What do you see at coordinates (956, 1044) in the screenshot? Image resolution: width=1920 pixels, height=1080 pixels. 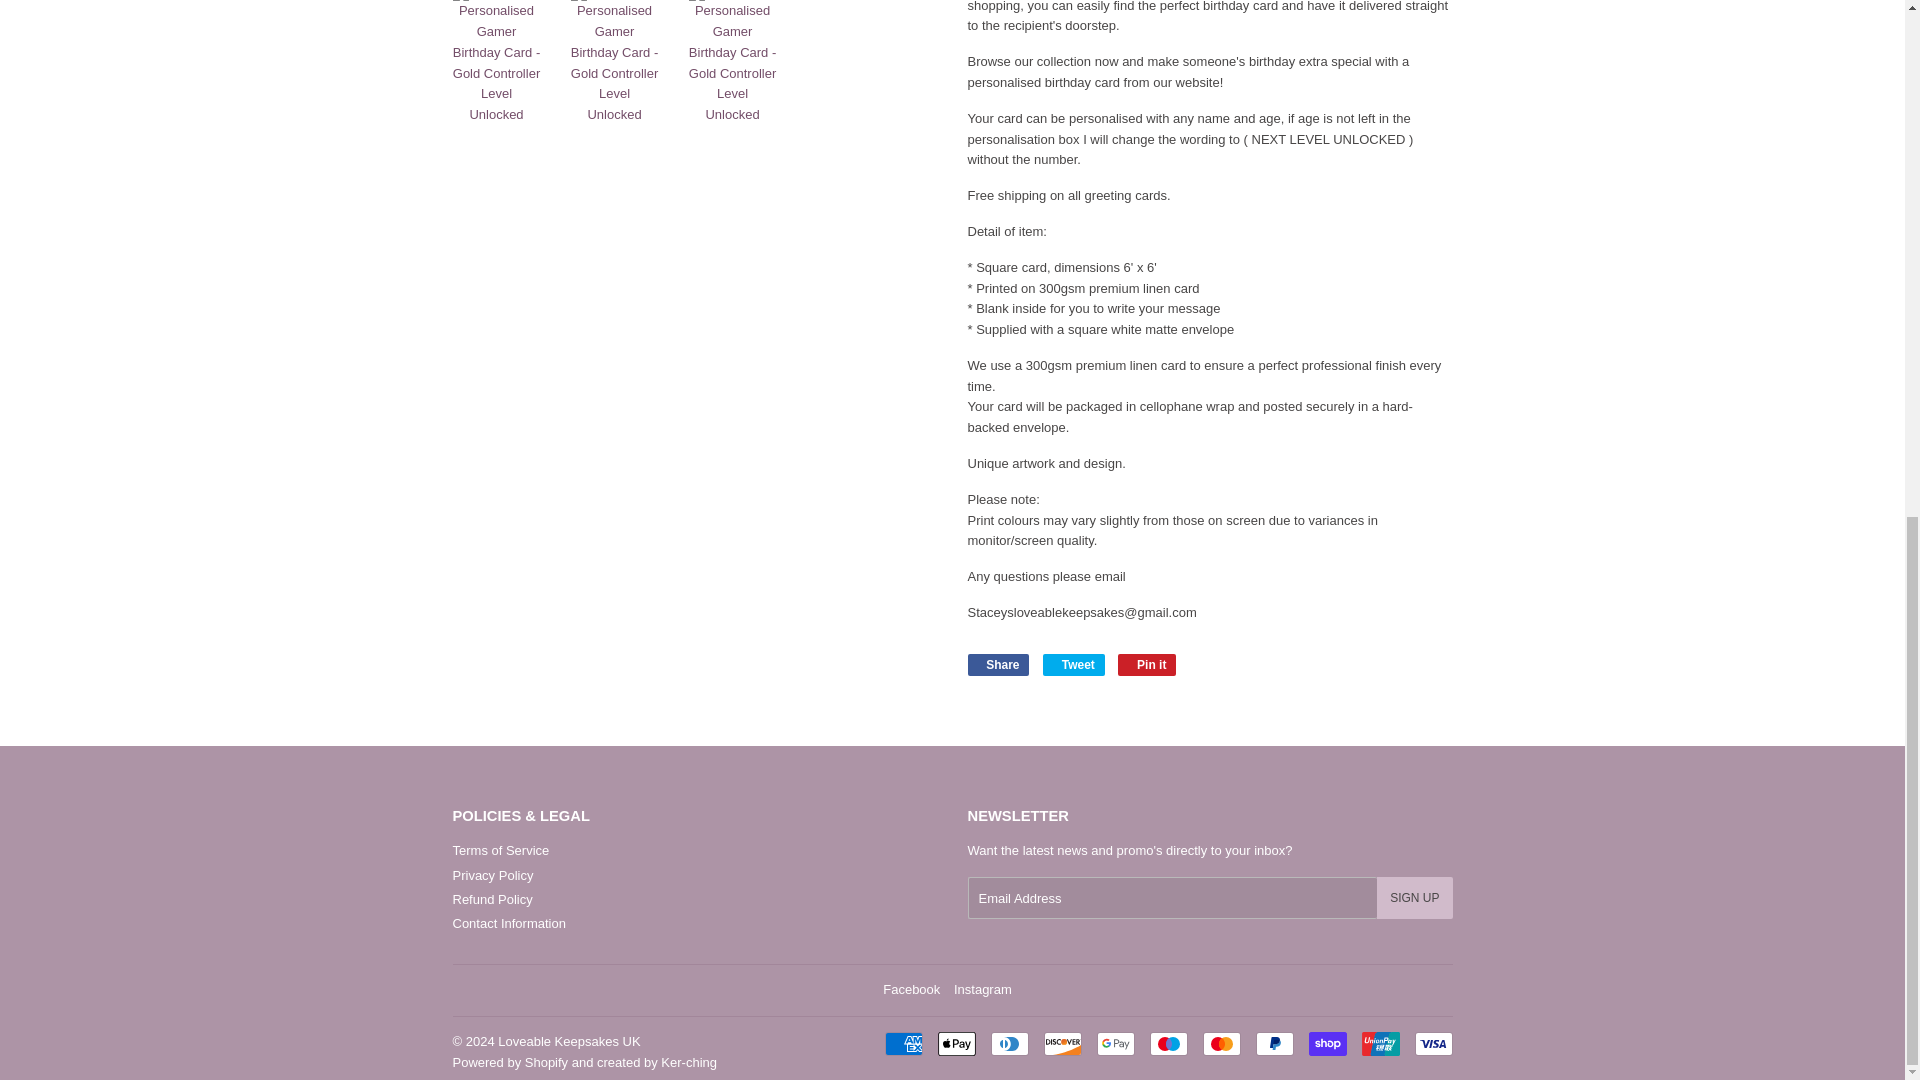 I see `Apple Pay` at bounding box center [956, 1044].